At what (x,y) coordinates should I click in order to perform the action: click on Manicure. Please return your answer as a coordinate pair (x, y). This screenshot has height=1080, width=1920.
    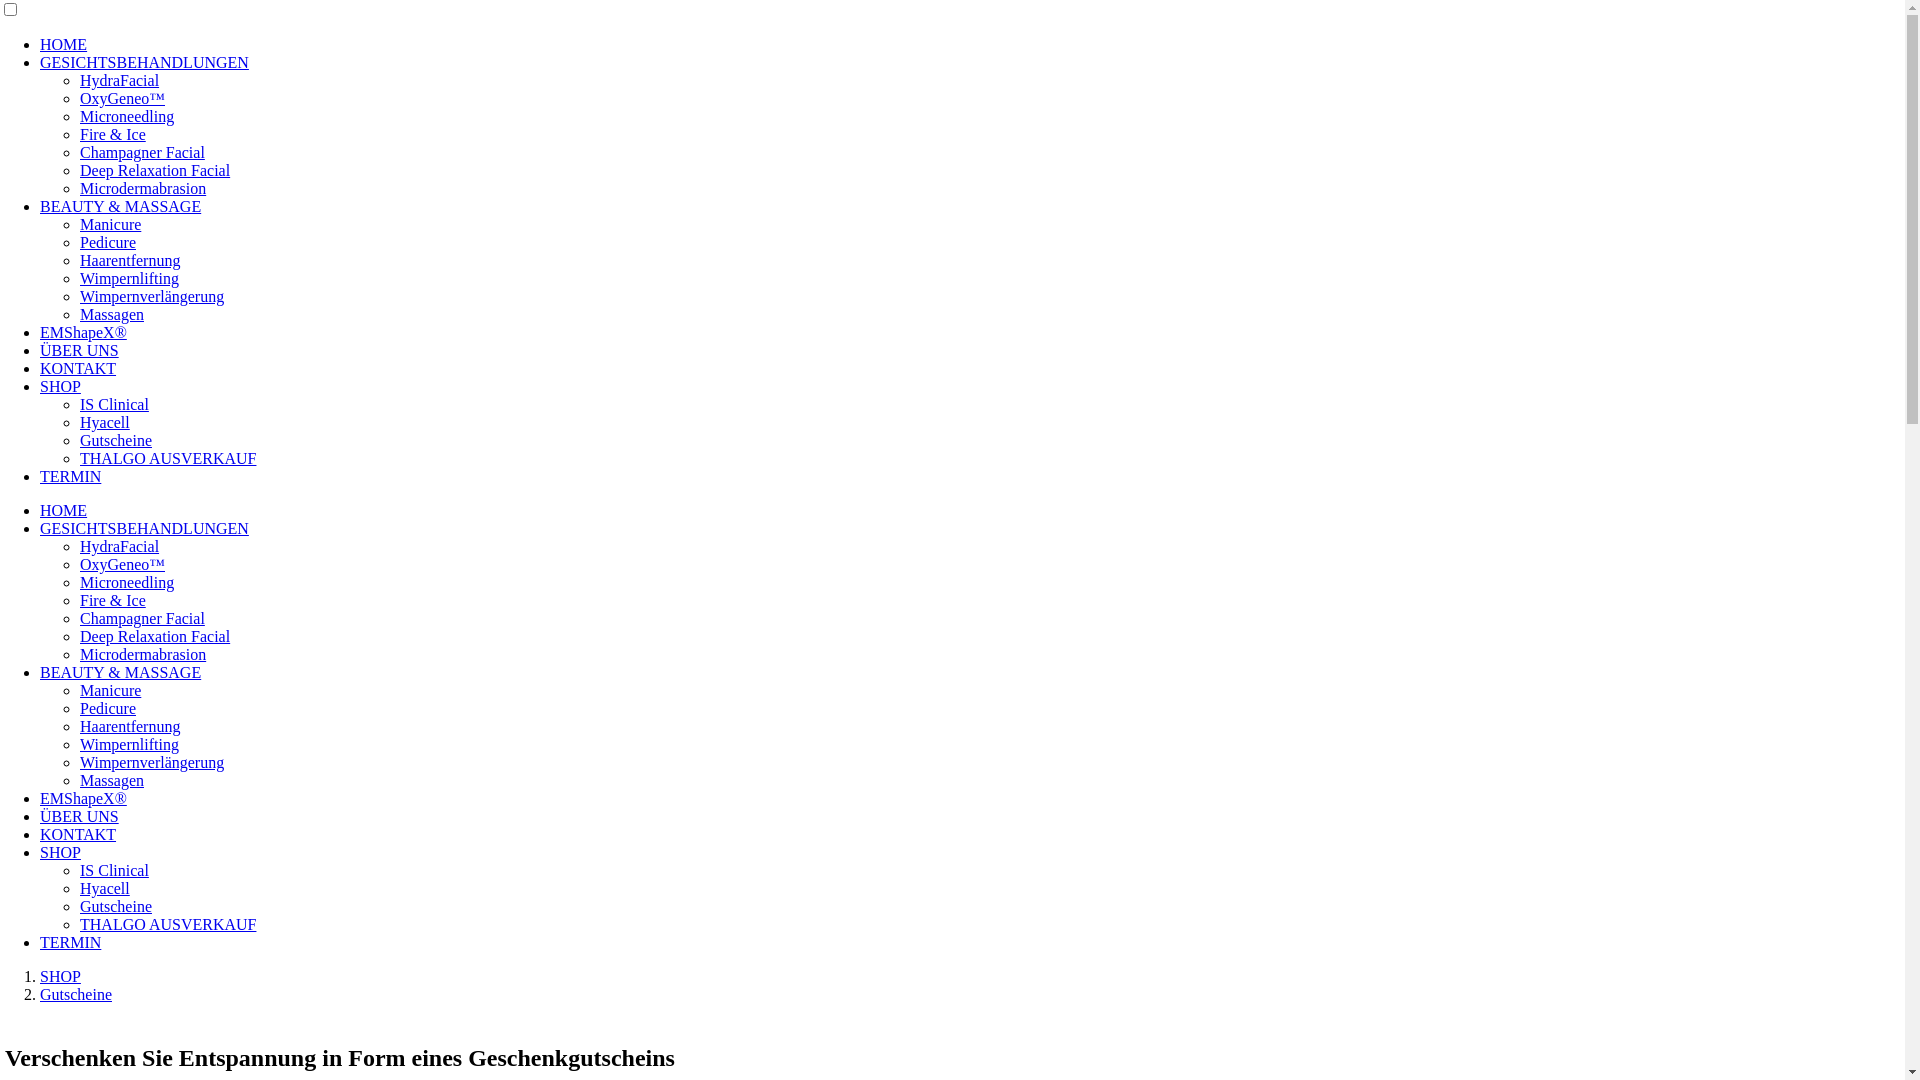
    Looking at the image, I should click on (110, 224).